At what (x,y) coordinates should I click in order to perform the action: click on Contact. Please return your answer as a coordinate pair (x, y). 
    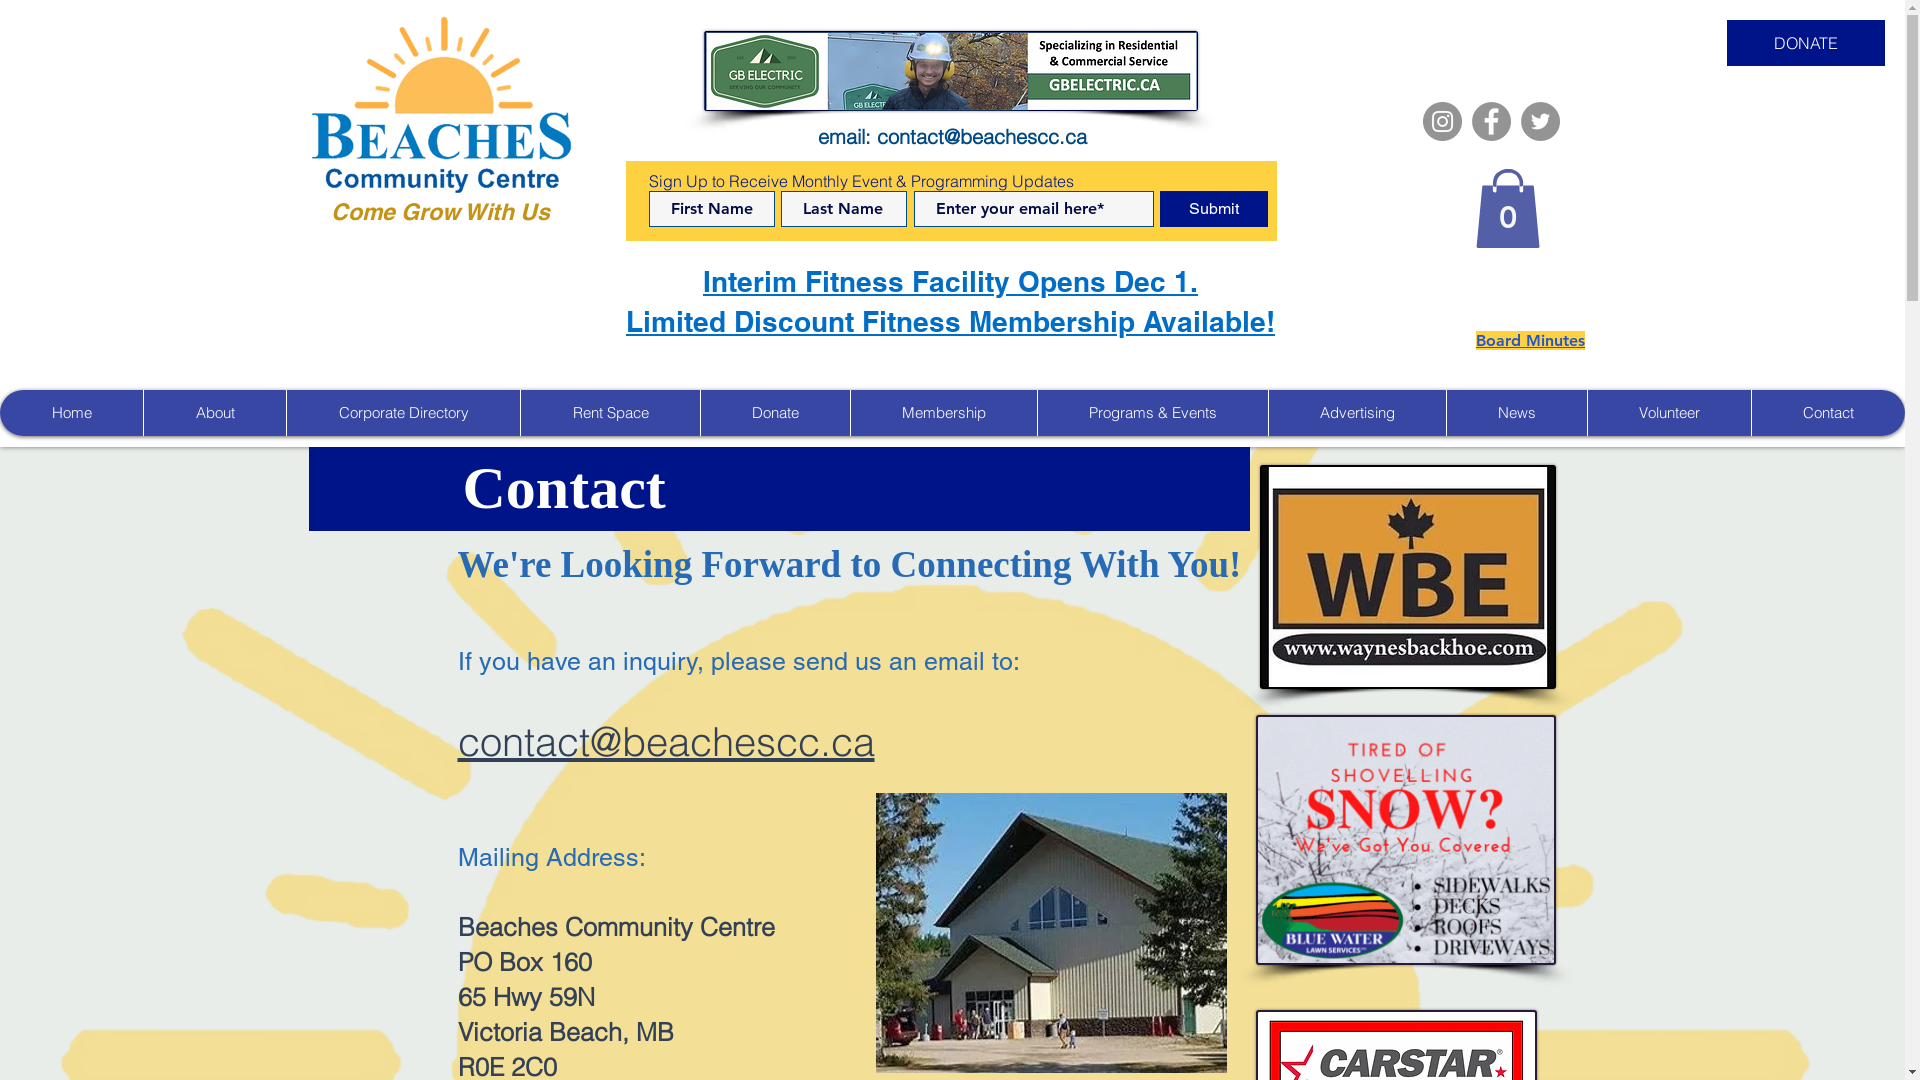
    Looking at the image, I should click on (1828, 413).